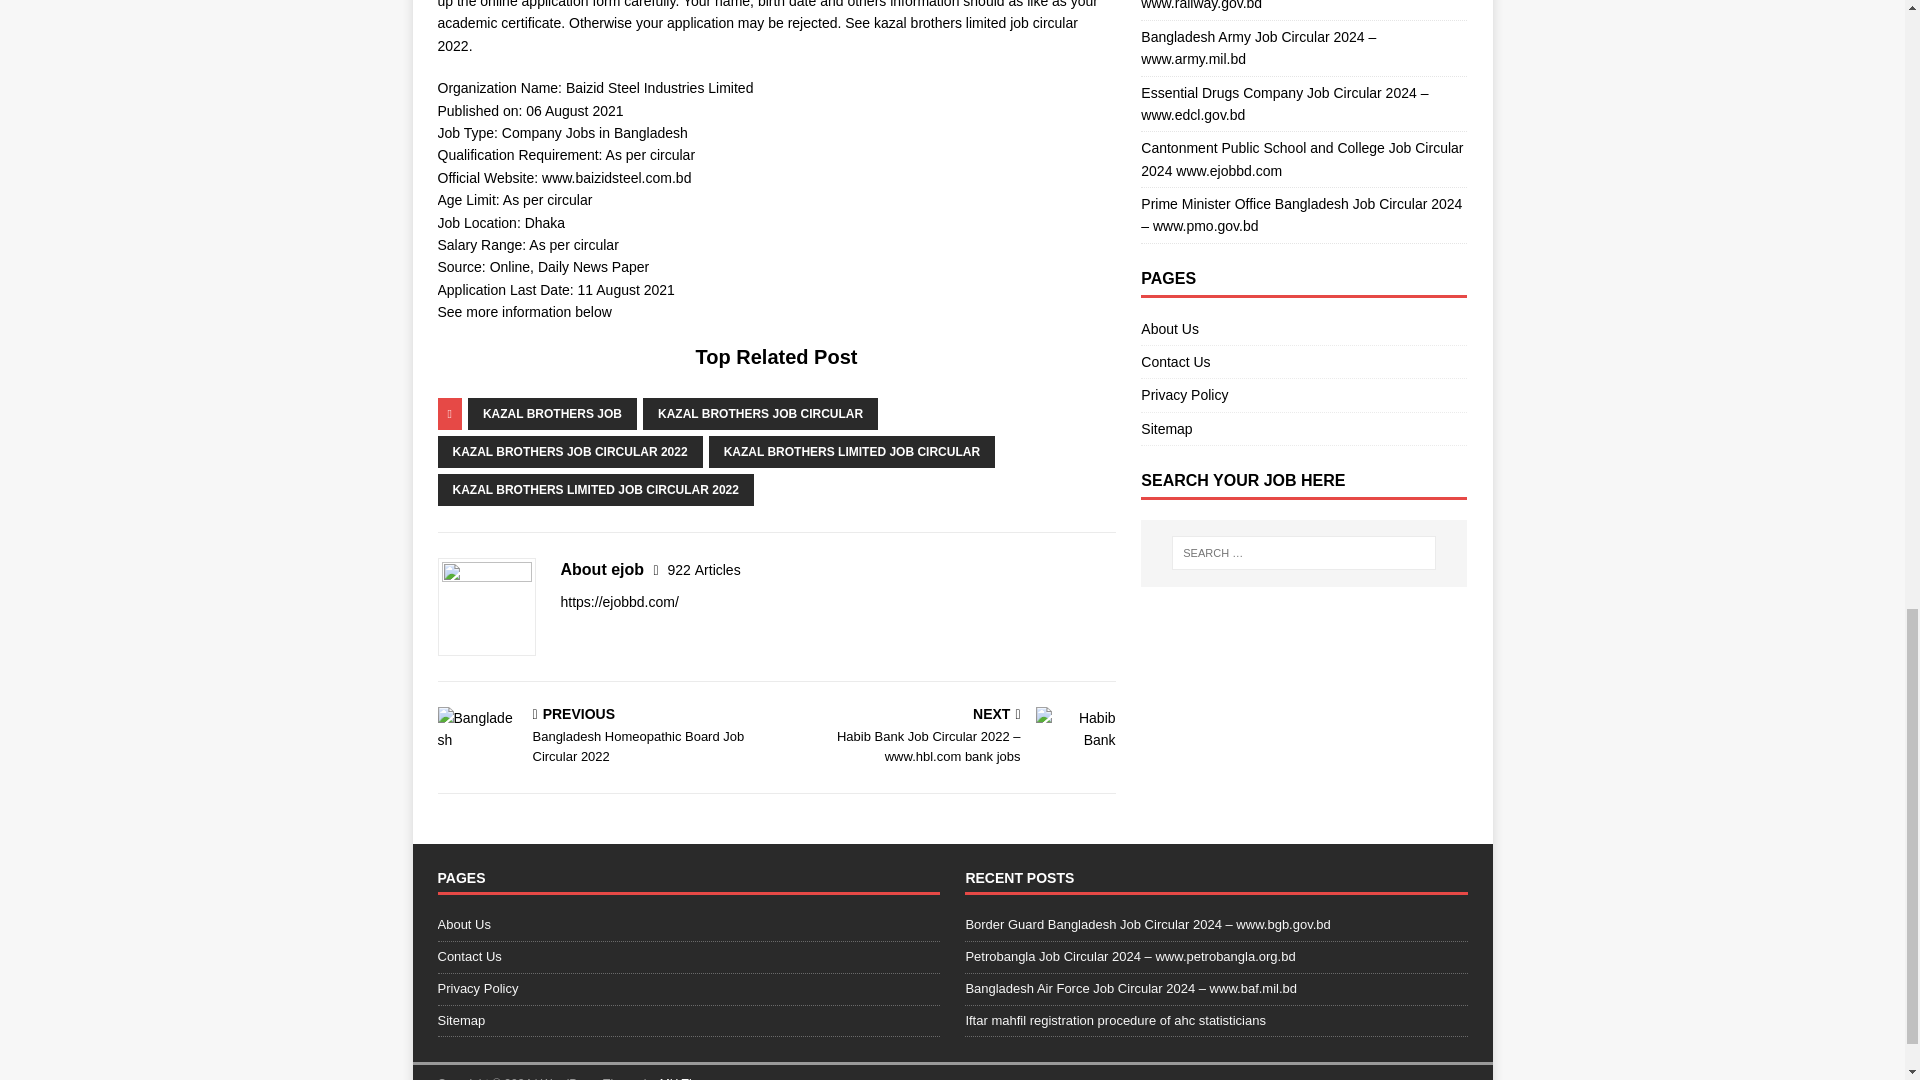 The height and width of the screenshot is (1080, 1920). I want to click on KAZAL BROTHERS JOB CIRCULAR 2022, so click(596, 489).